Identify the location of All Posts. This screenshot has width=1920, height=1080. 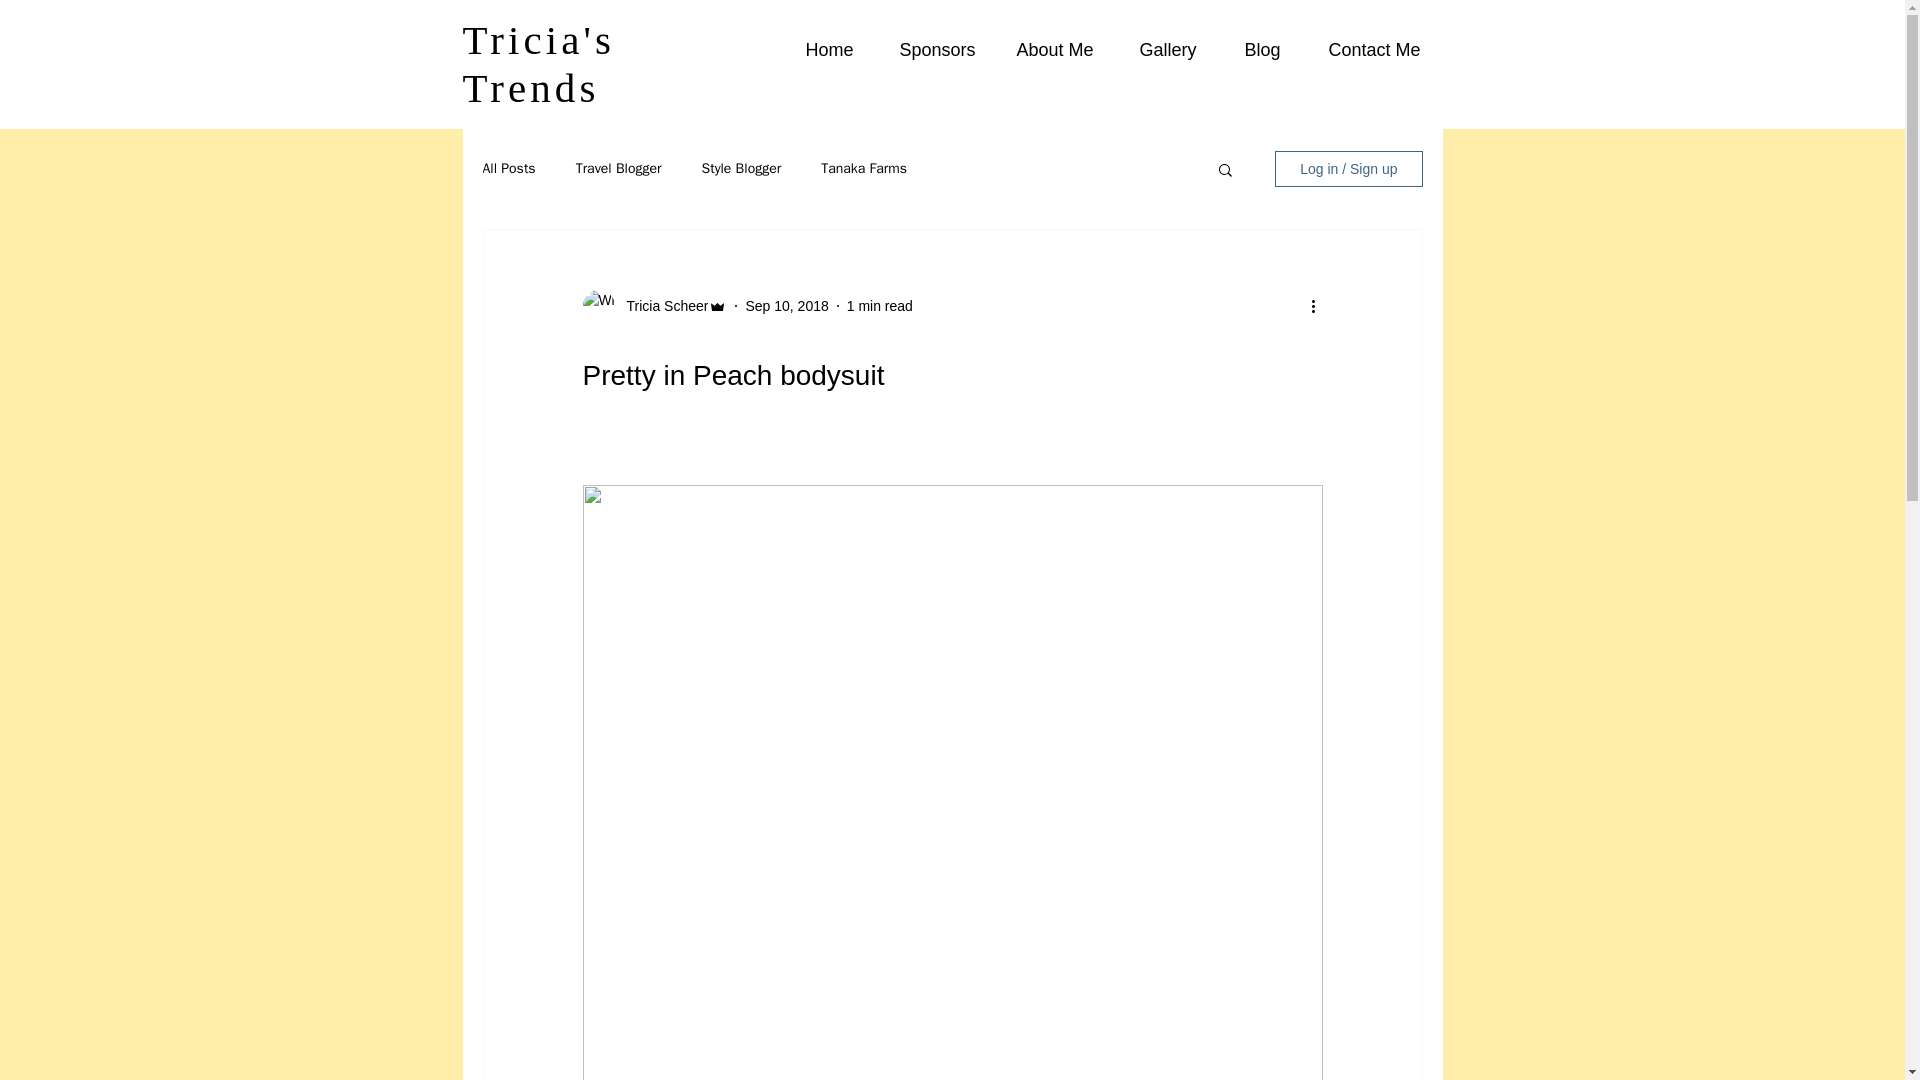
(508, 168).